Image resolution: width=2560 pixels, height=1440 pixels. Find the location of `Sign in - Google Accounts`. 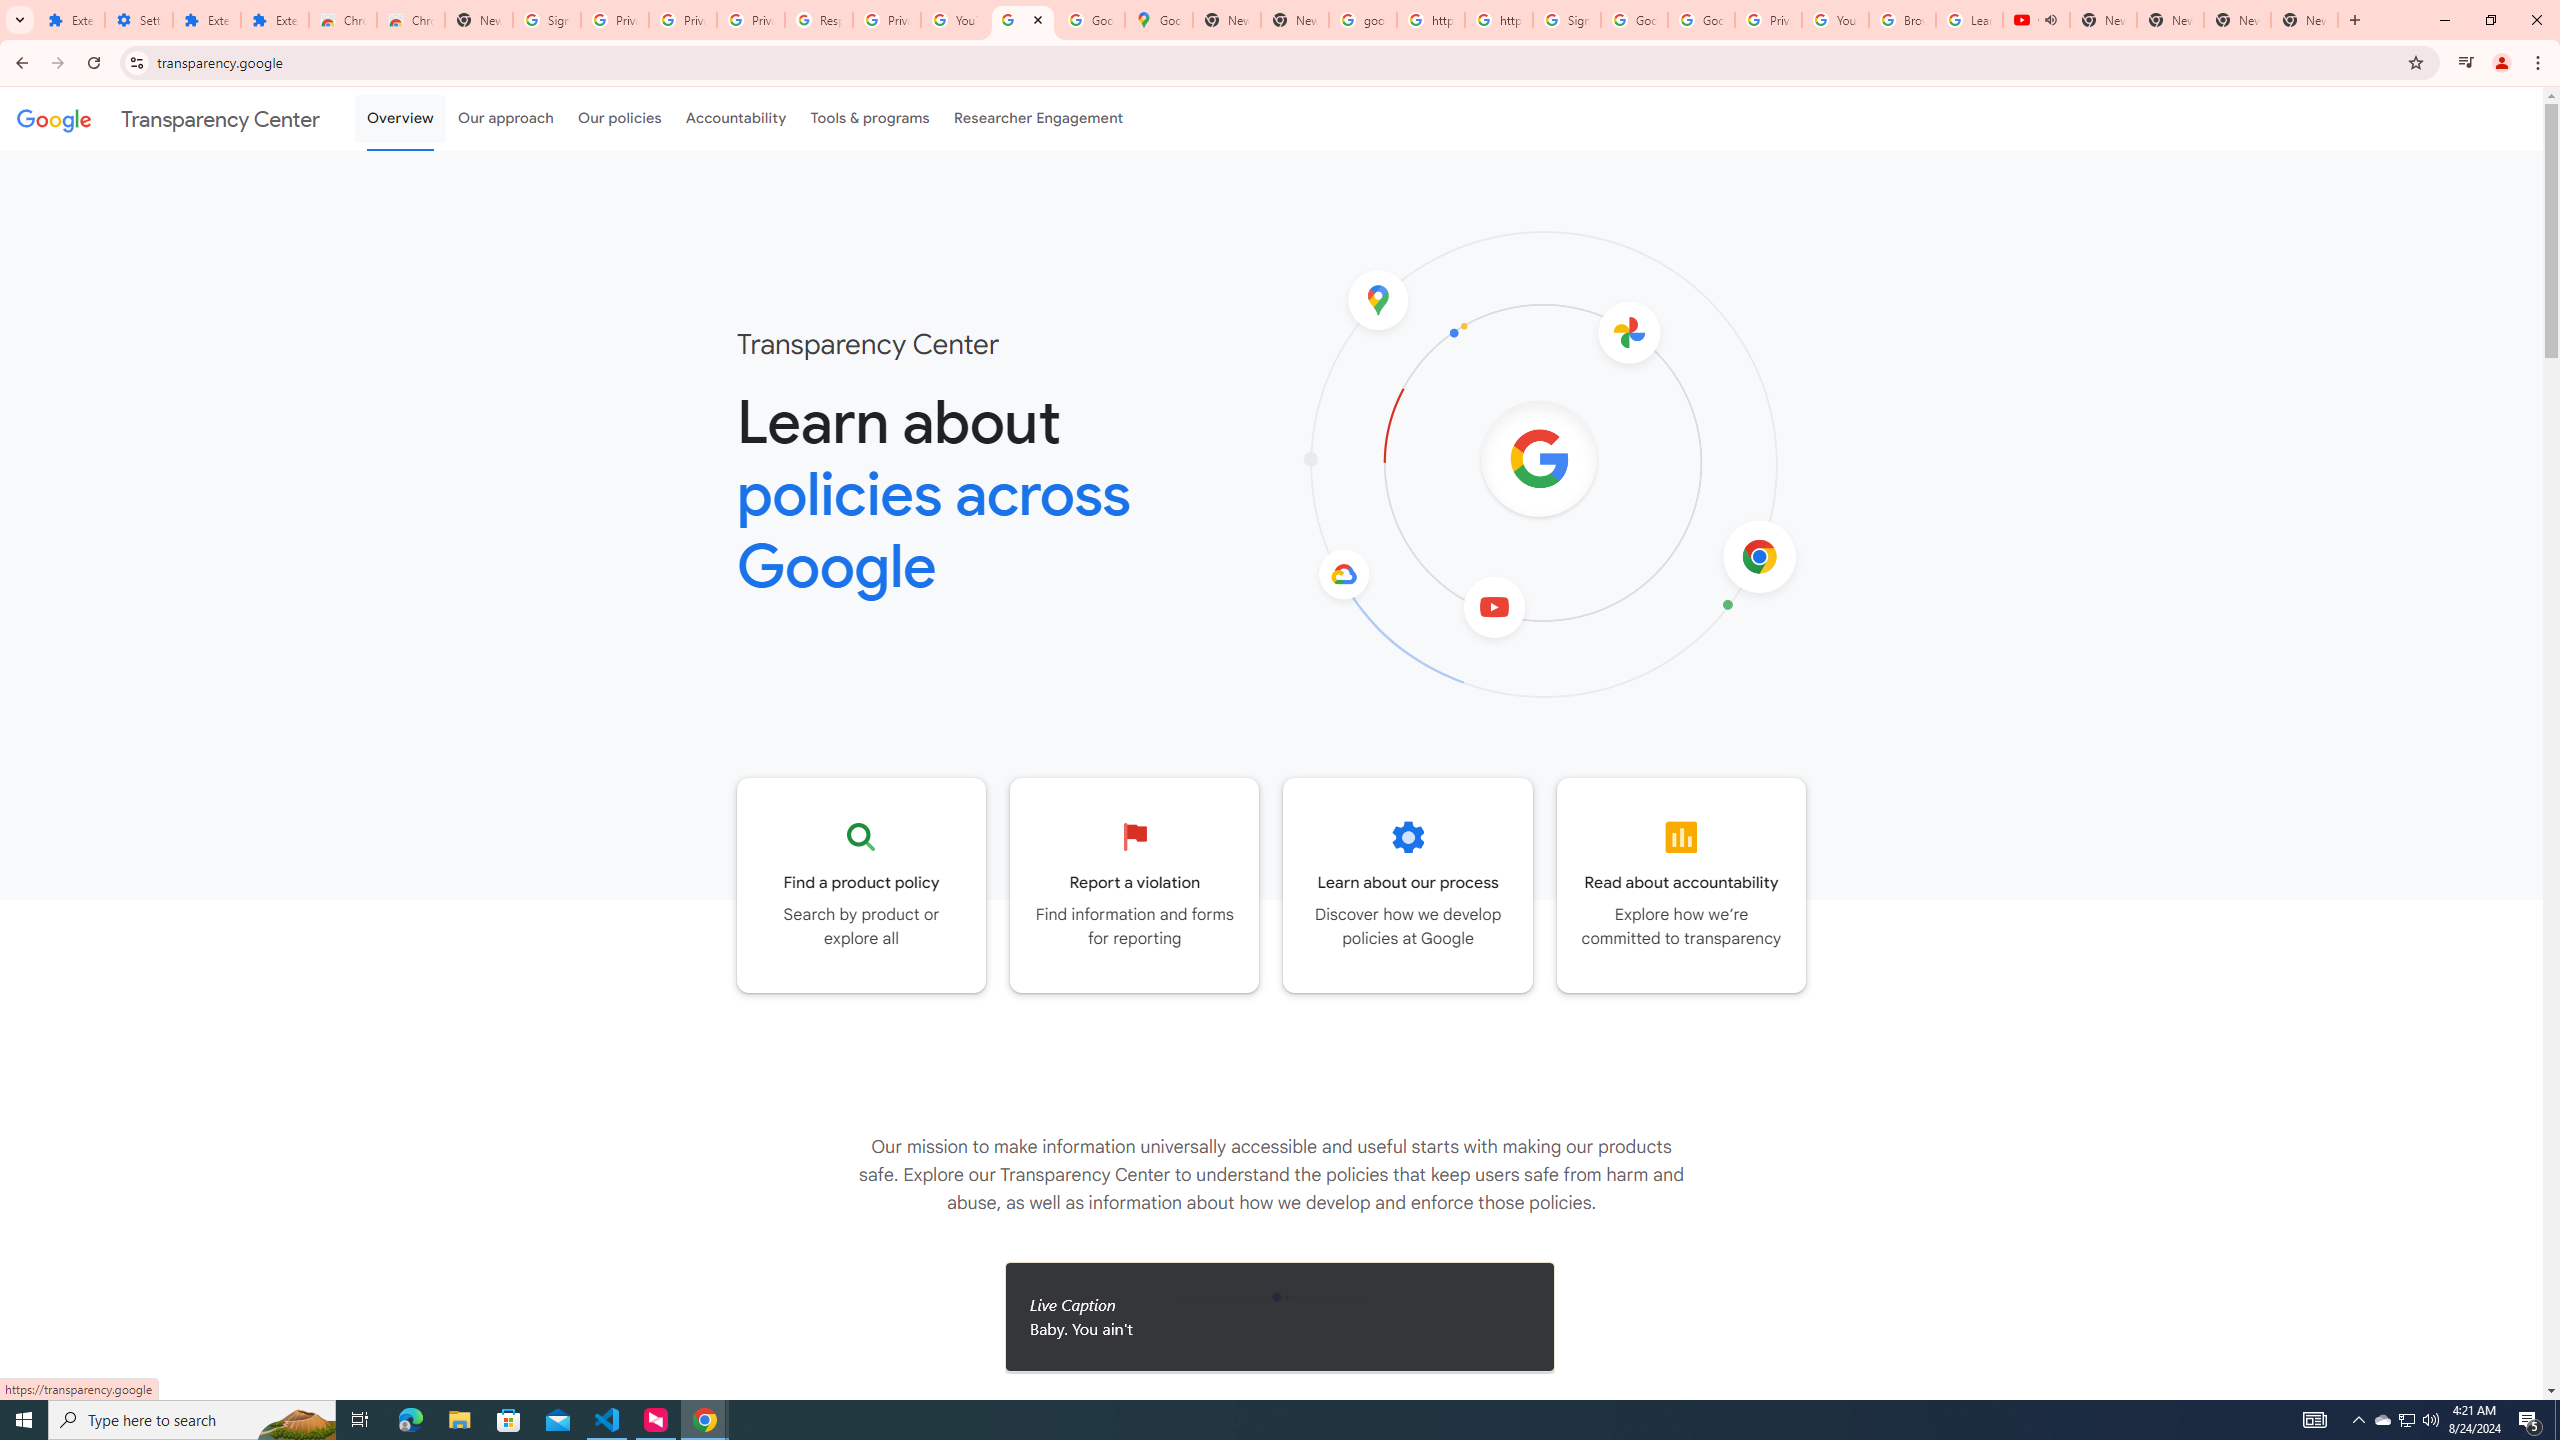

Sign in - Google Accounts is located at coordinates (546, 20).